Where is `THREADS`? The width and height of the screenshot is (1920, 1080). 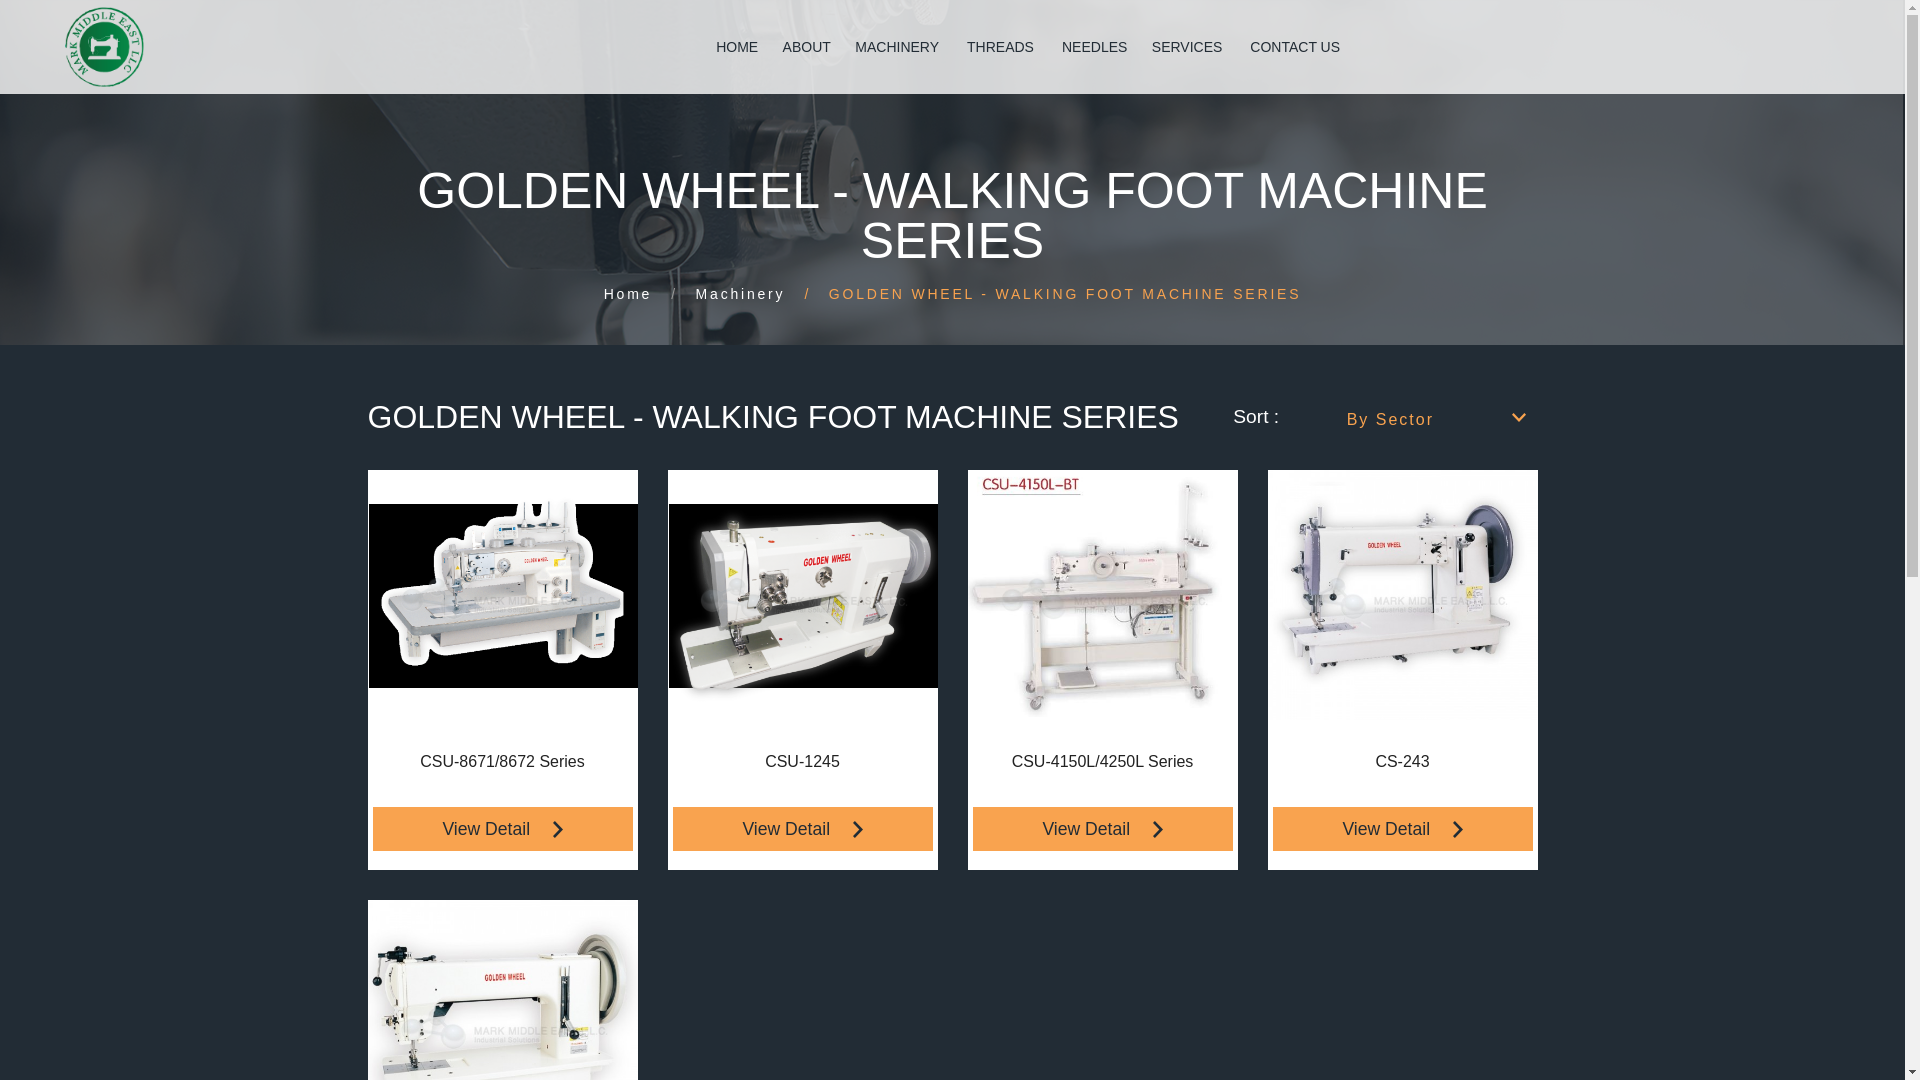 THREADS is located at coordinates (1002, 46).